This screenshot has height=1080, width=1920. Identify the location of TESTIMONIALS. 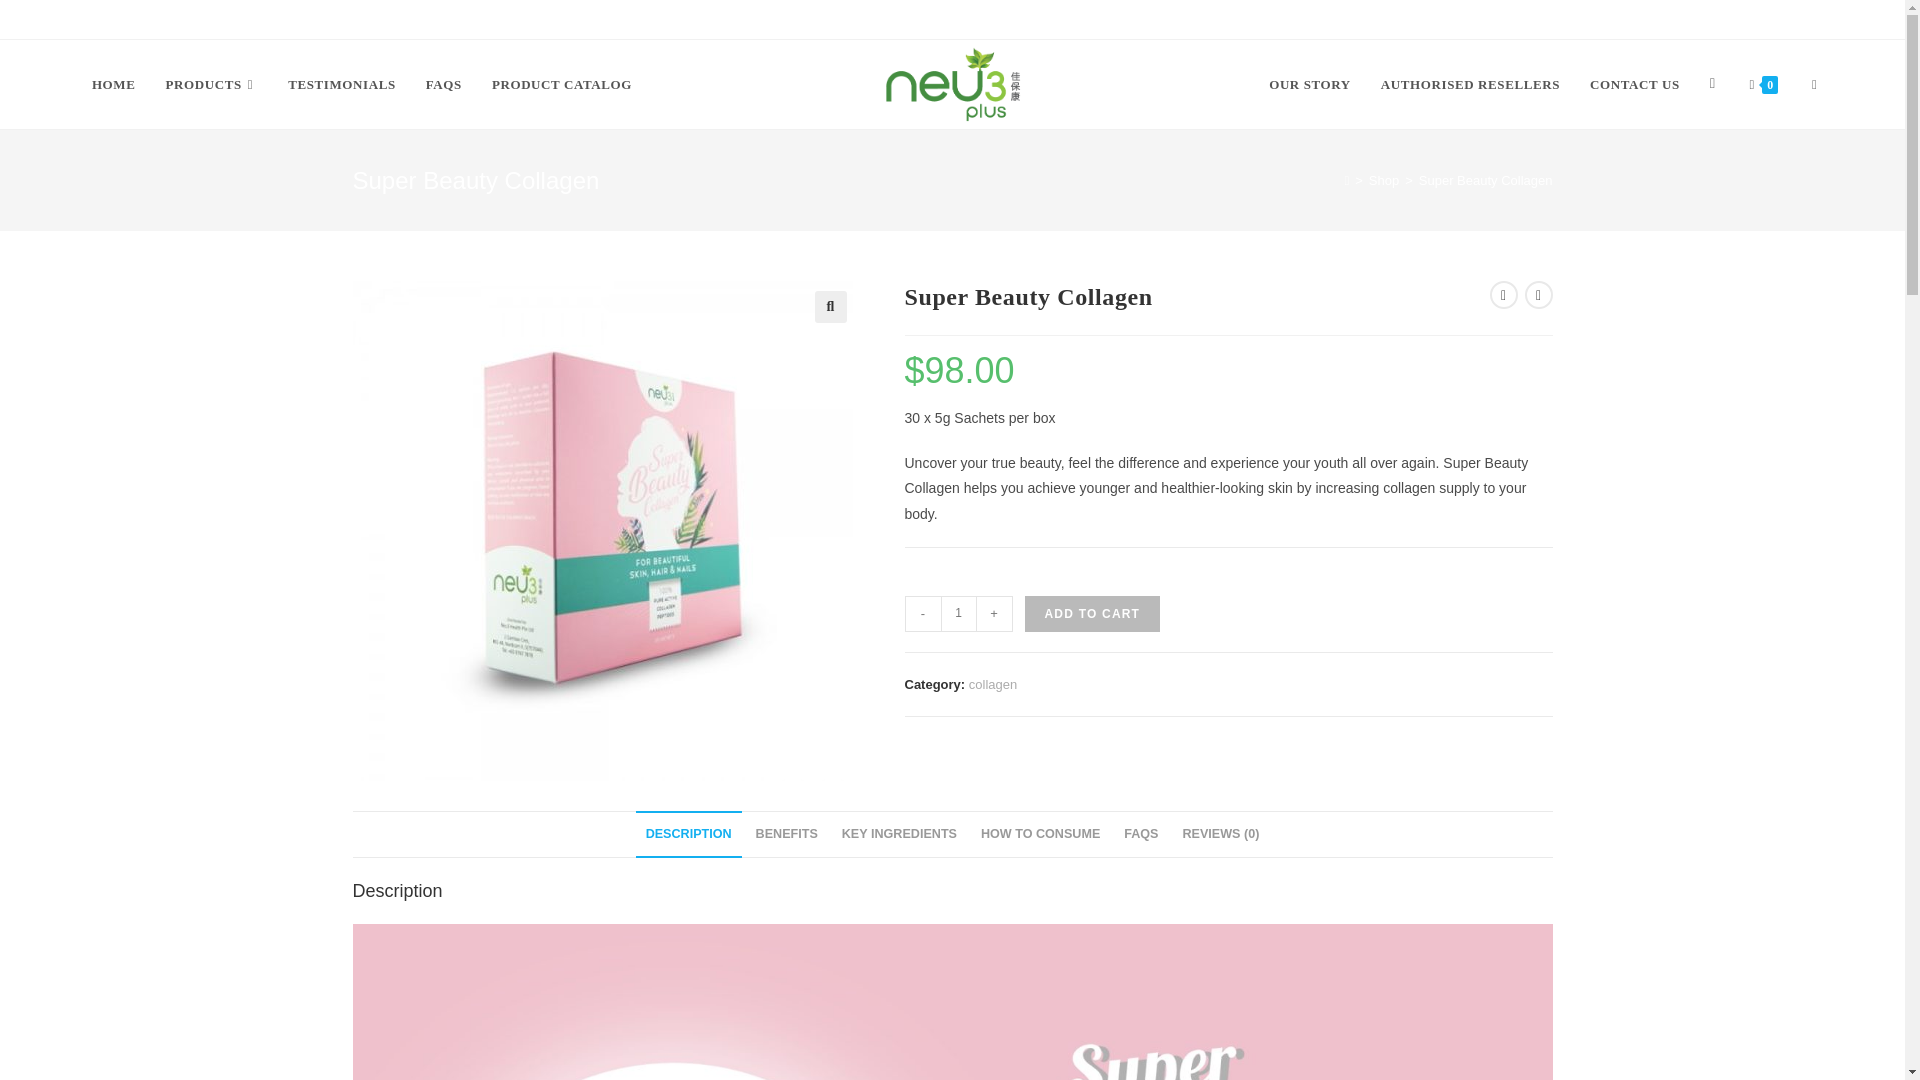
(341, 84).